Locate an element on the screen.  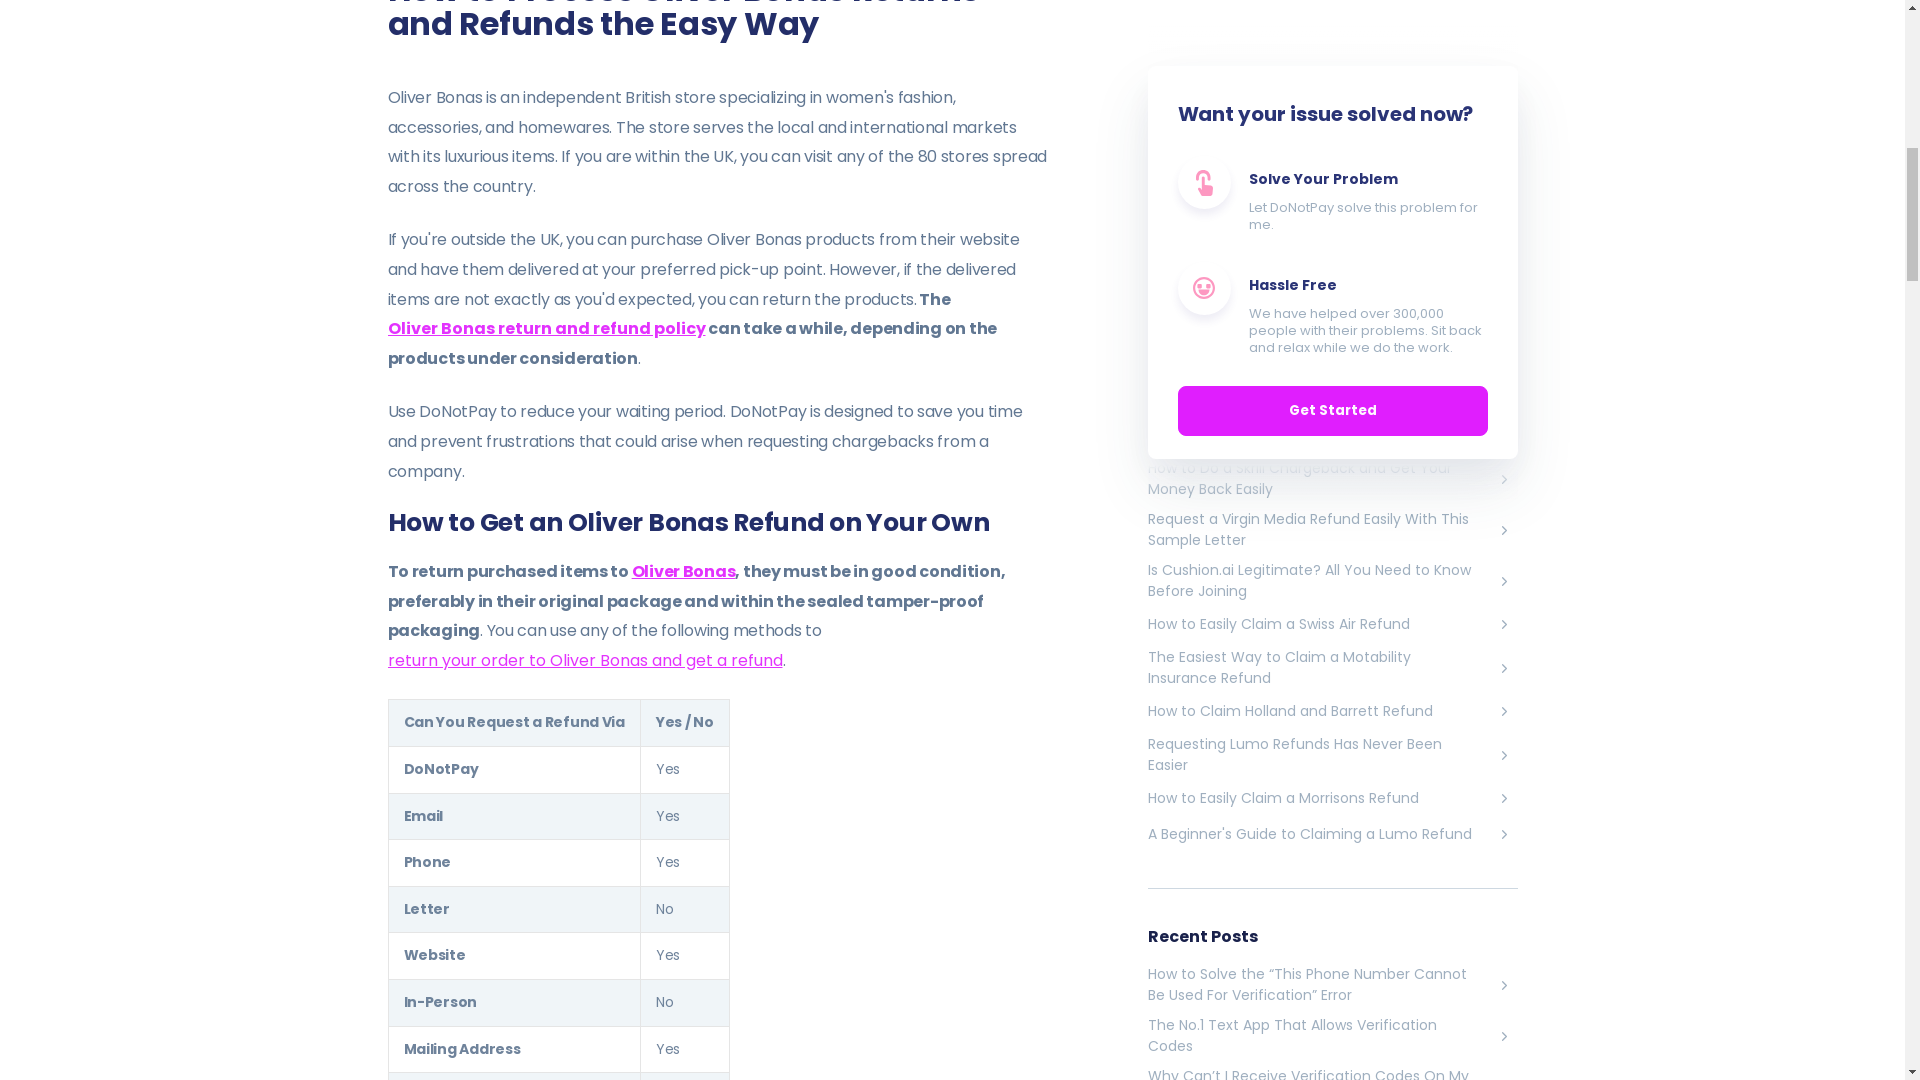
Oliver Bonas is located at coordinates (683, 572).